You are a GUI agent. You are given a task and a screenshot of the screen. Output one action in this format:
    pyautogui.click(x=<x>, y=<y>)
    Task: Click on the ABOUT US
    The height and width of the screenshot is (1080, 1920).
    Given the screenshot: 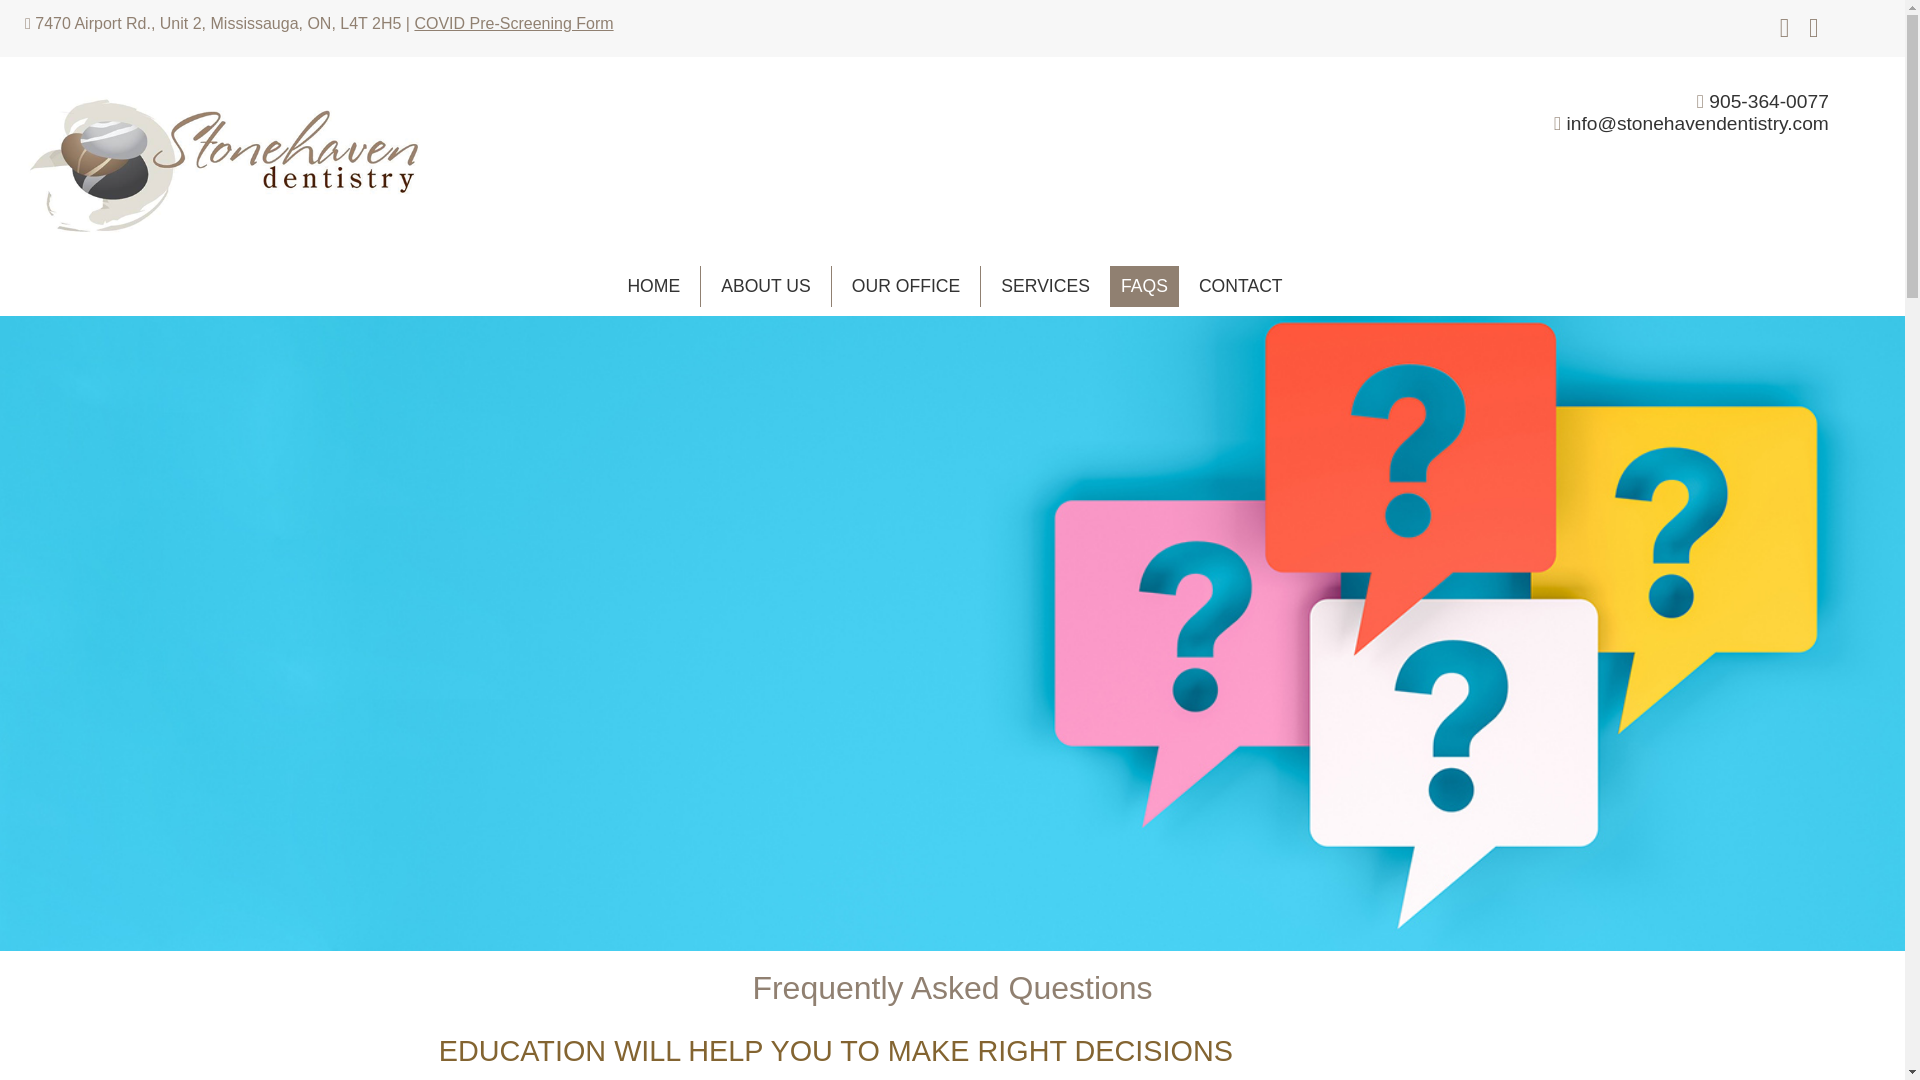 What is the action you would take?
    pyautogui.click(x=766, y=286)
    